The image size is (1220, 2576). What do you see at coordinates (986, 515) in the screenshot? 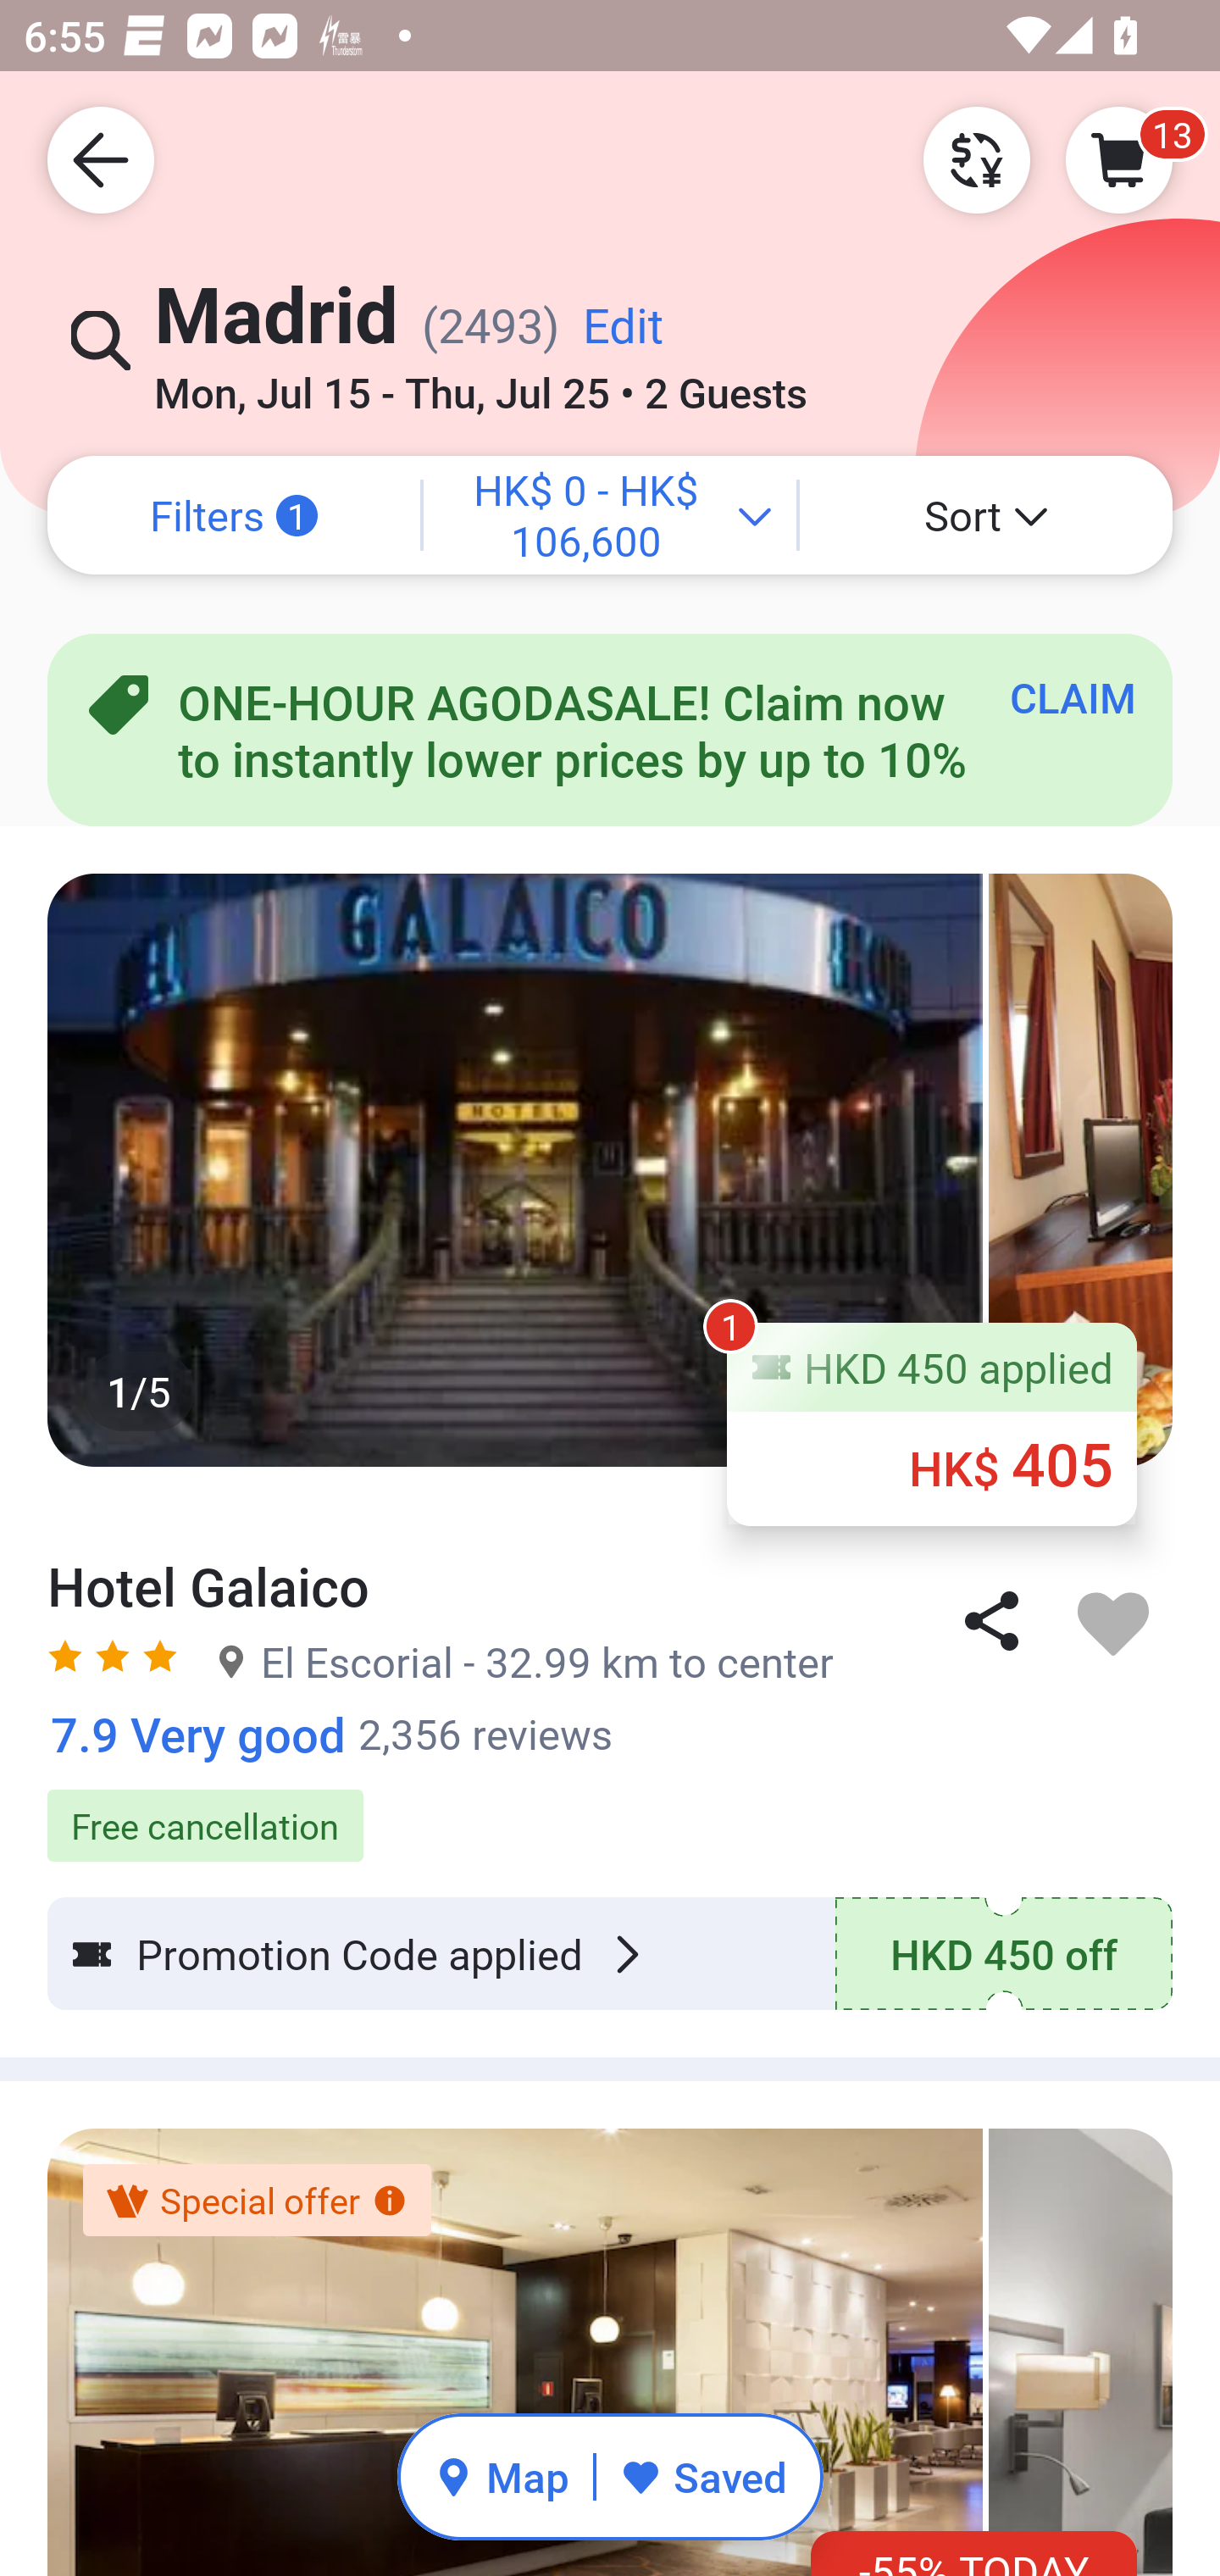
I see `Sort` at bounding box center [986, 515].